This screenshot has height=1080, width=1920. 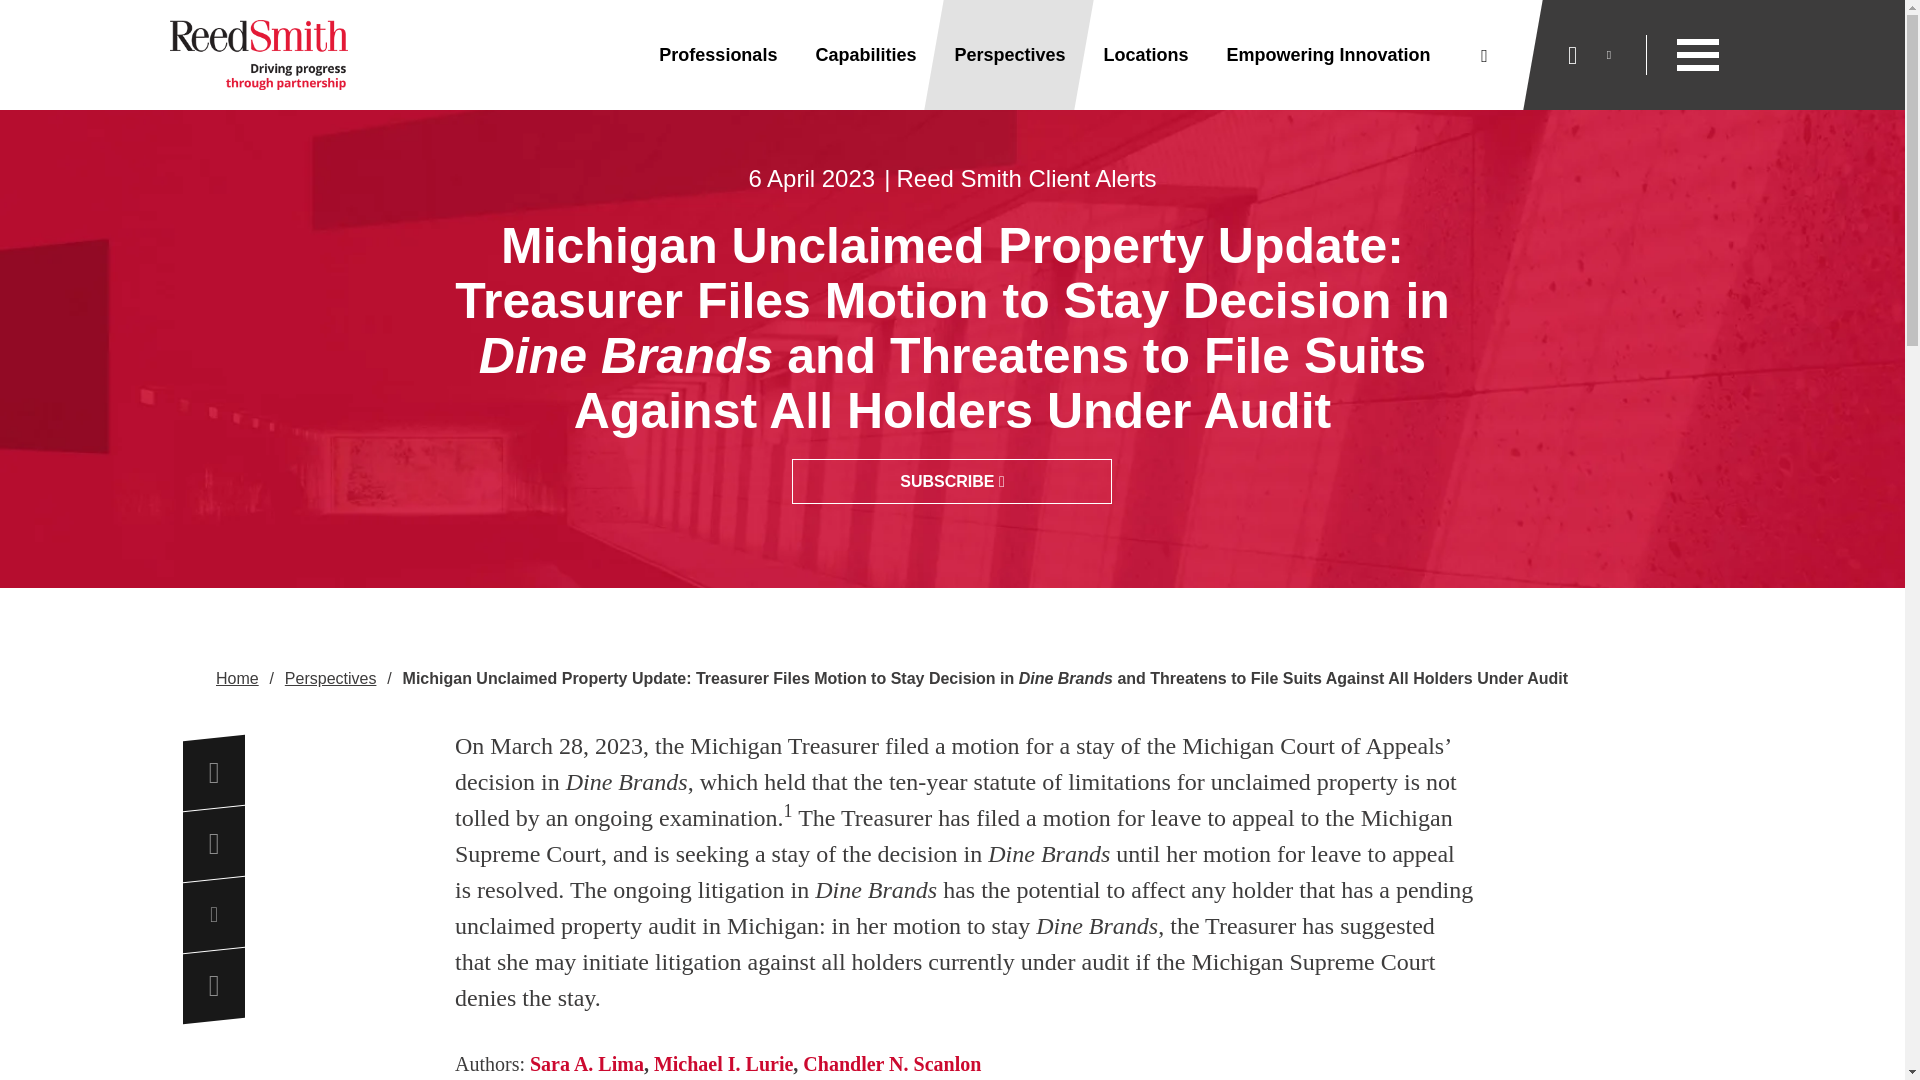 I want to click on Capabilities, so click(x=865, y=55).